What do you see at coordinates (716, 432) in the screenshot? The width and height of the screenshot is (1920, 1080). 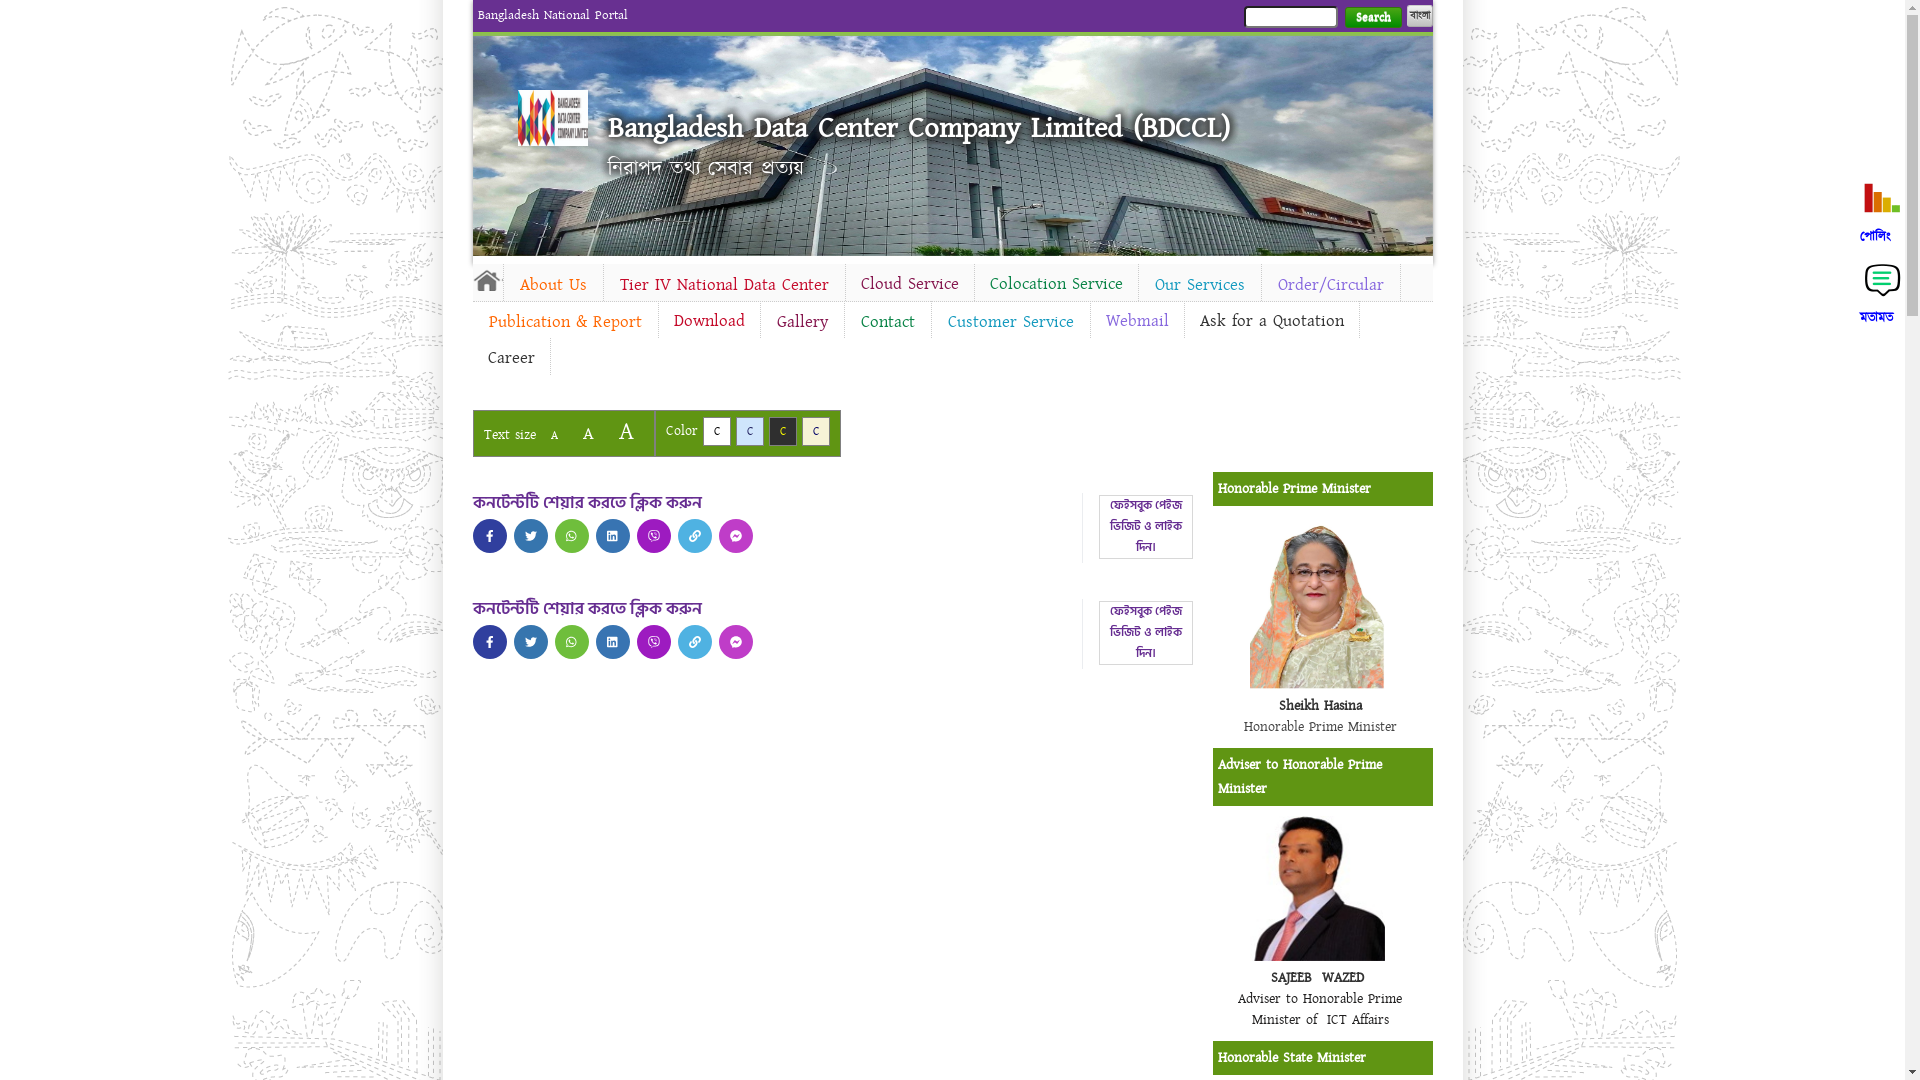 I see `C` at bounding box center [716, 432].